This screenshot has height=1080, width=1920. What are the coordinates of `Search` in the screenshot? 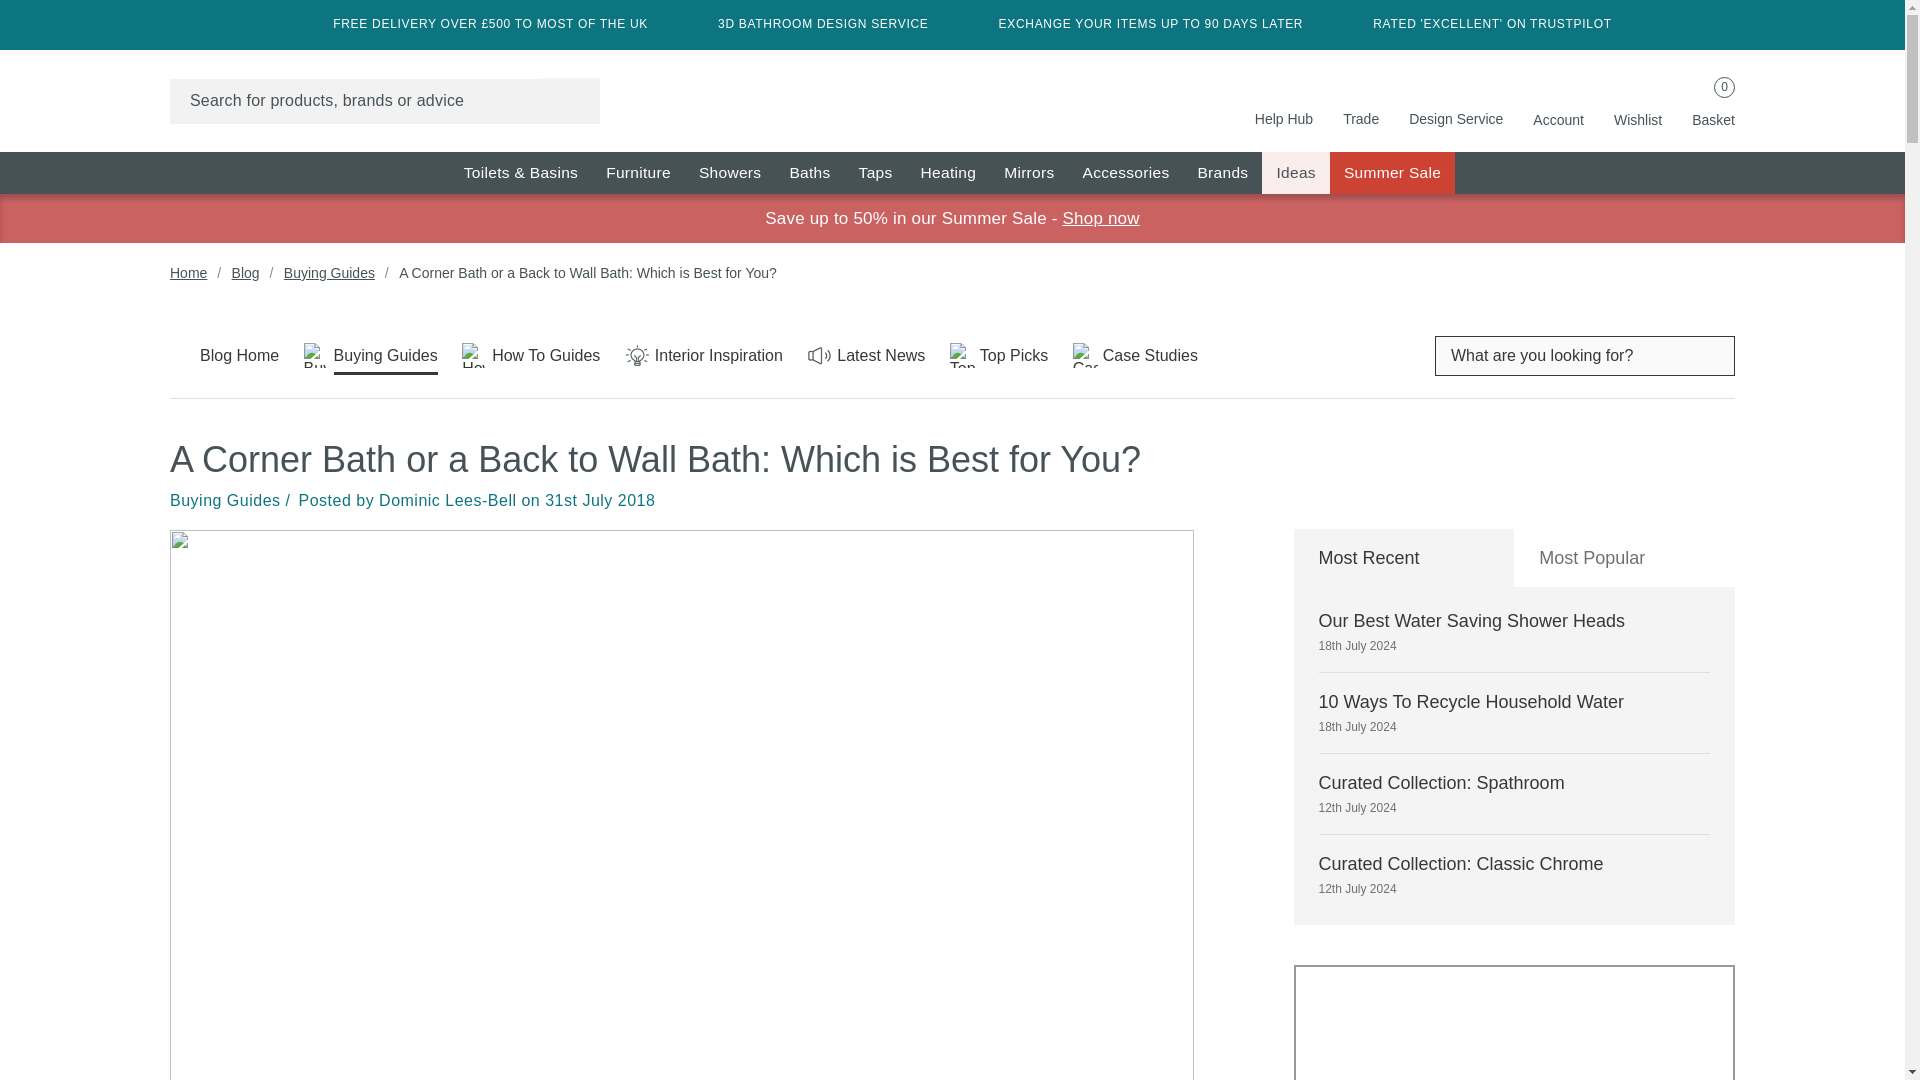 It's located at (1294, 173).